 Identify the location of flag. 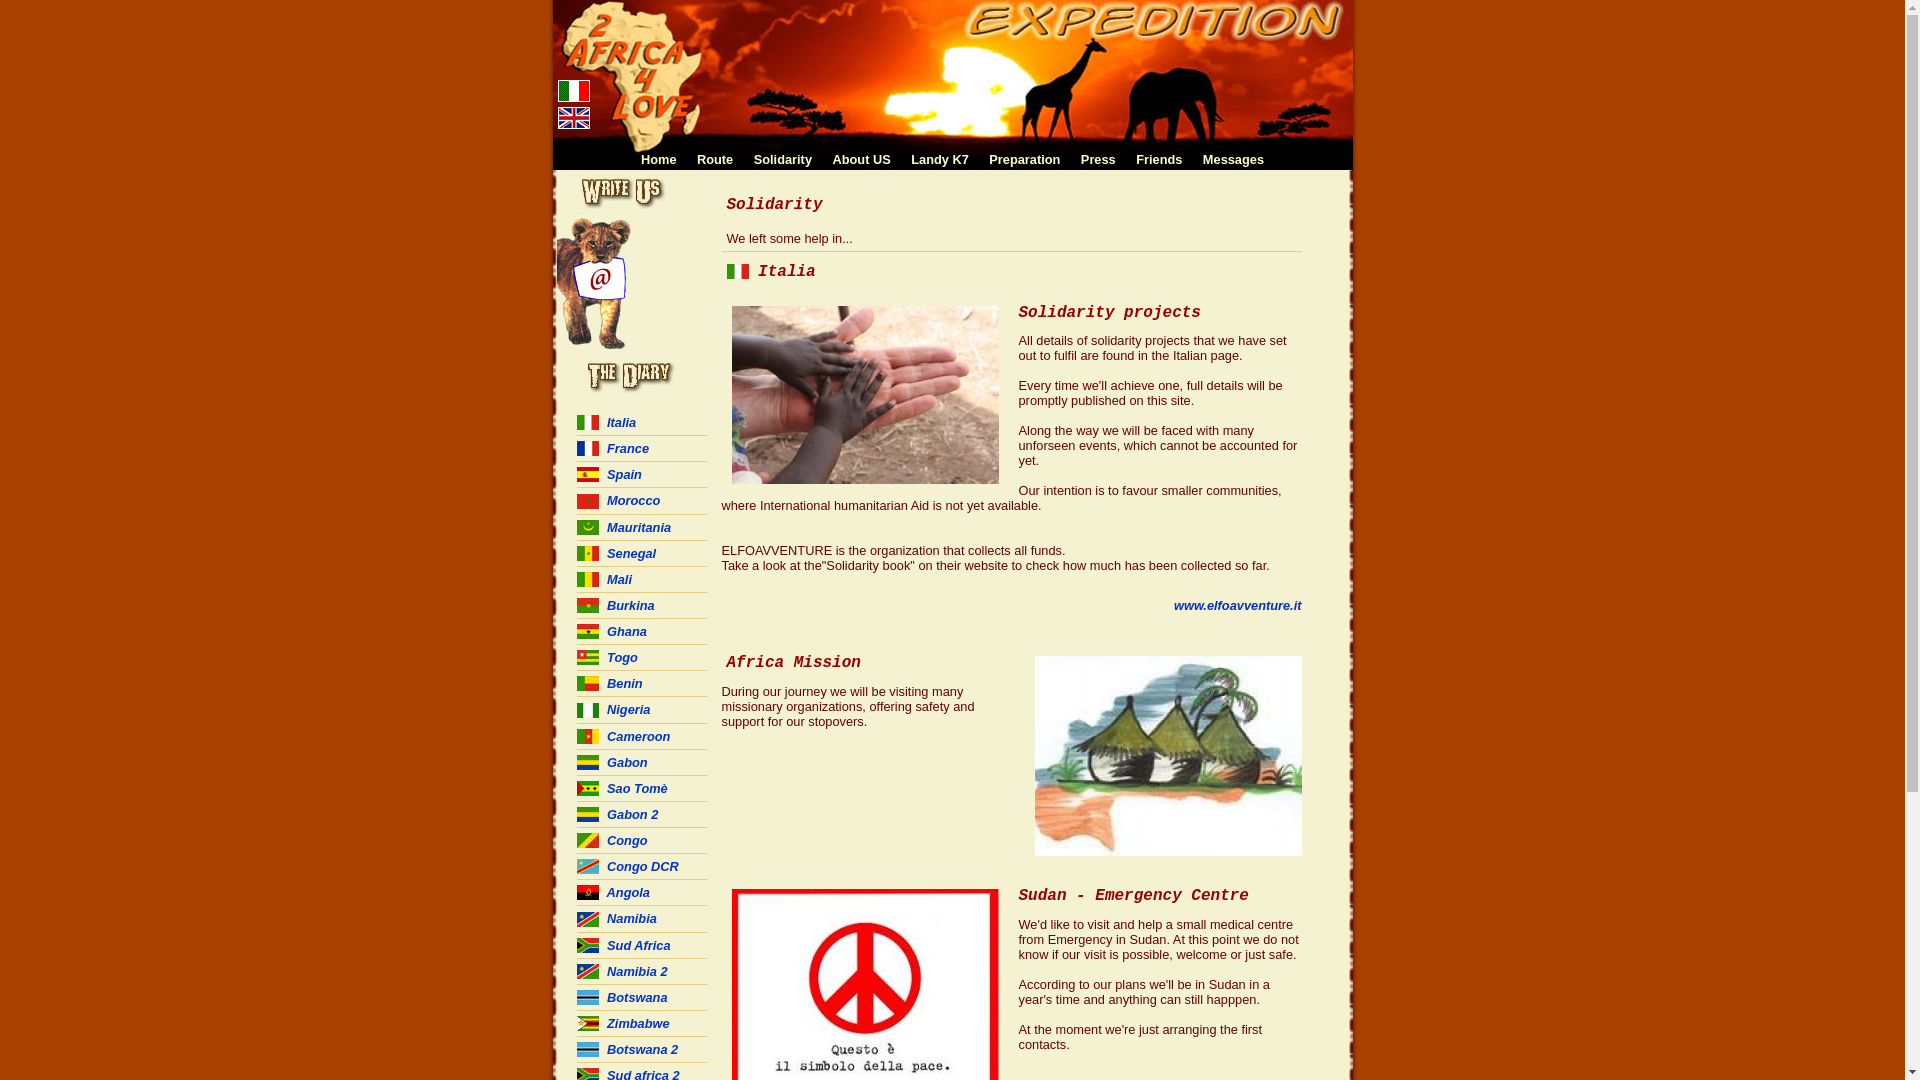
(737, 272).